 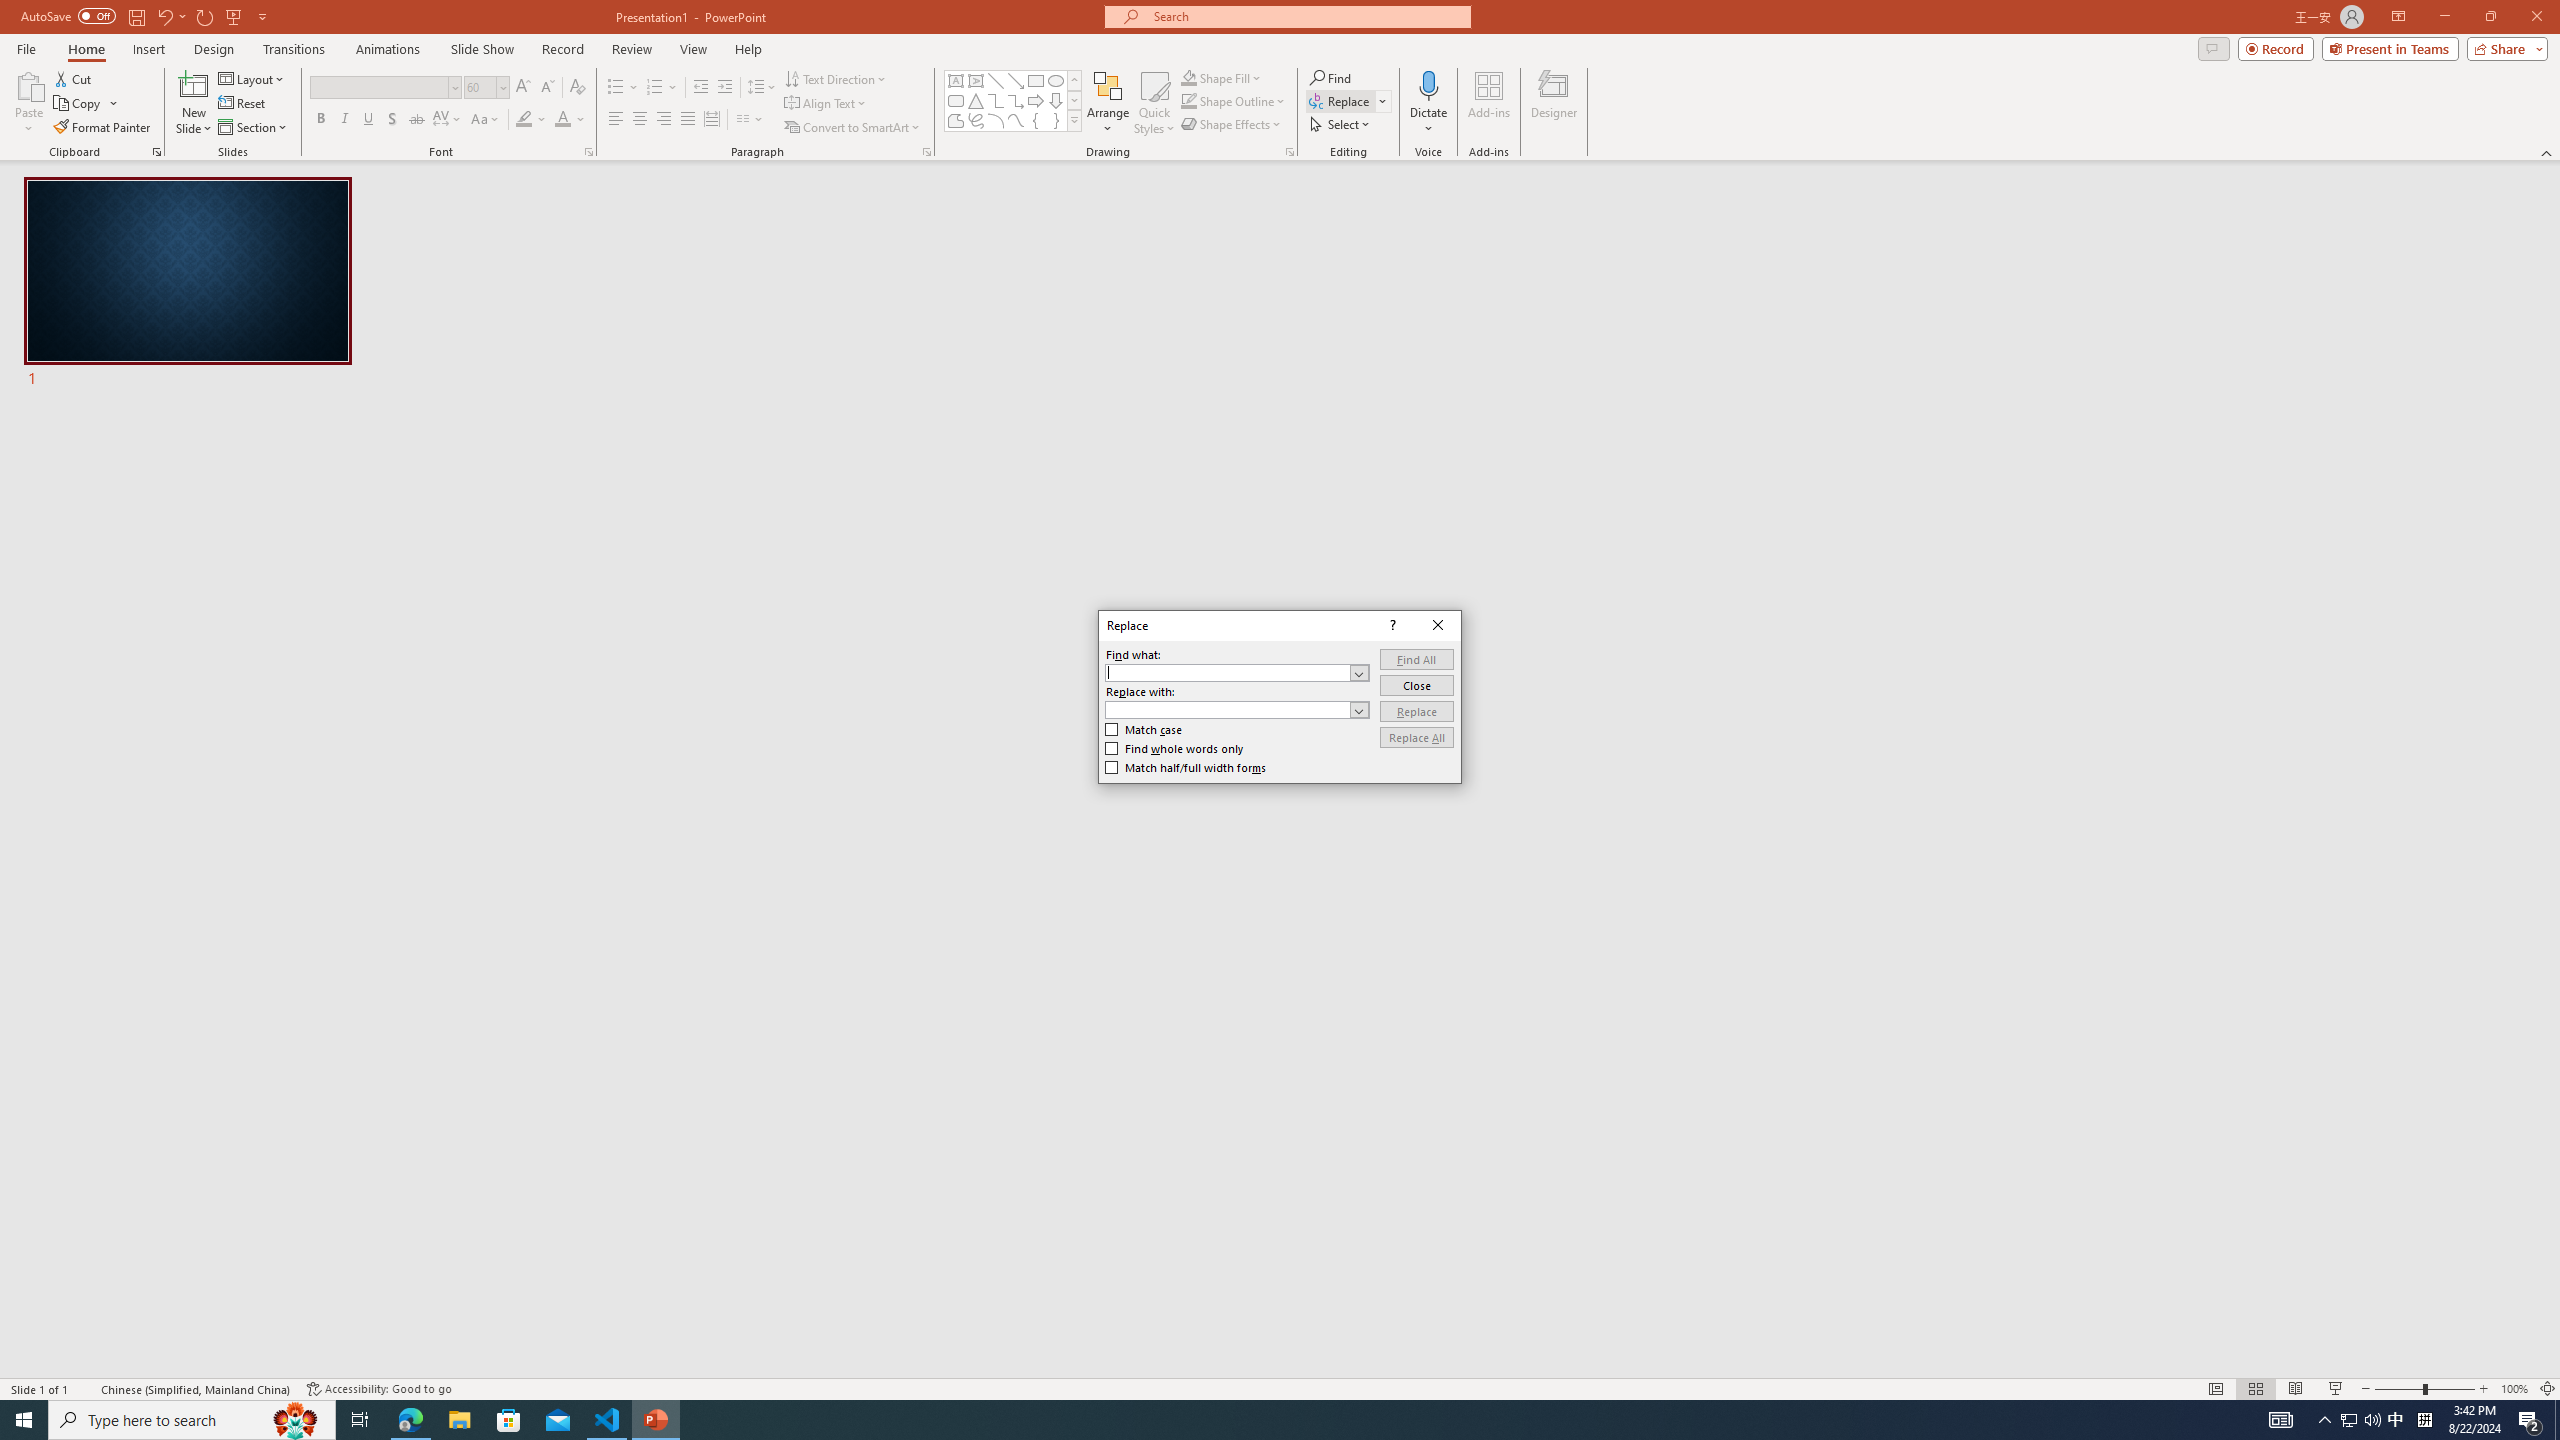 What do you see at coordinates (996, 100) in the screenshot?
I see `Connector: Elbow` at bounding box center [996, 100].